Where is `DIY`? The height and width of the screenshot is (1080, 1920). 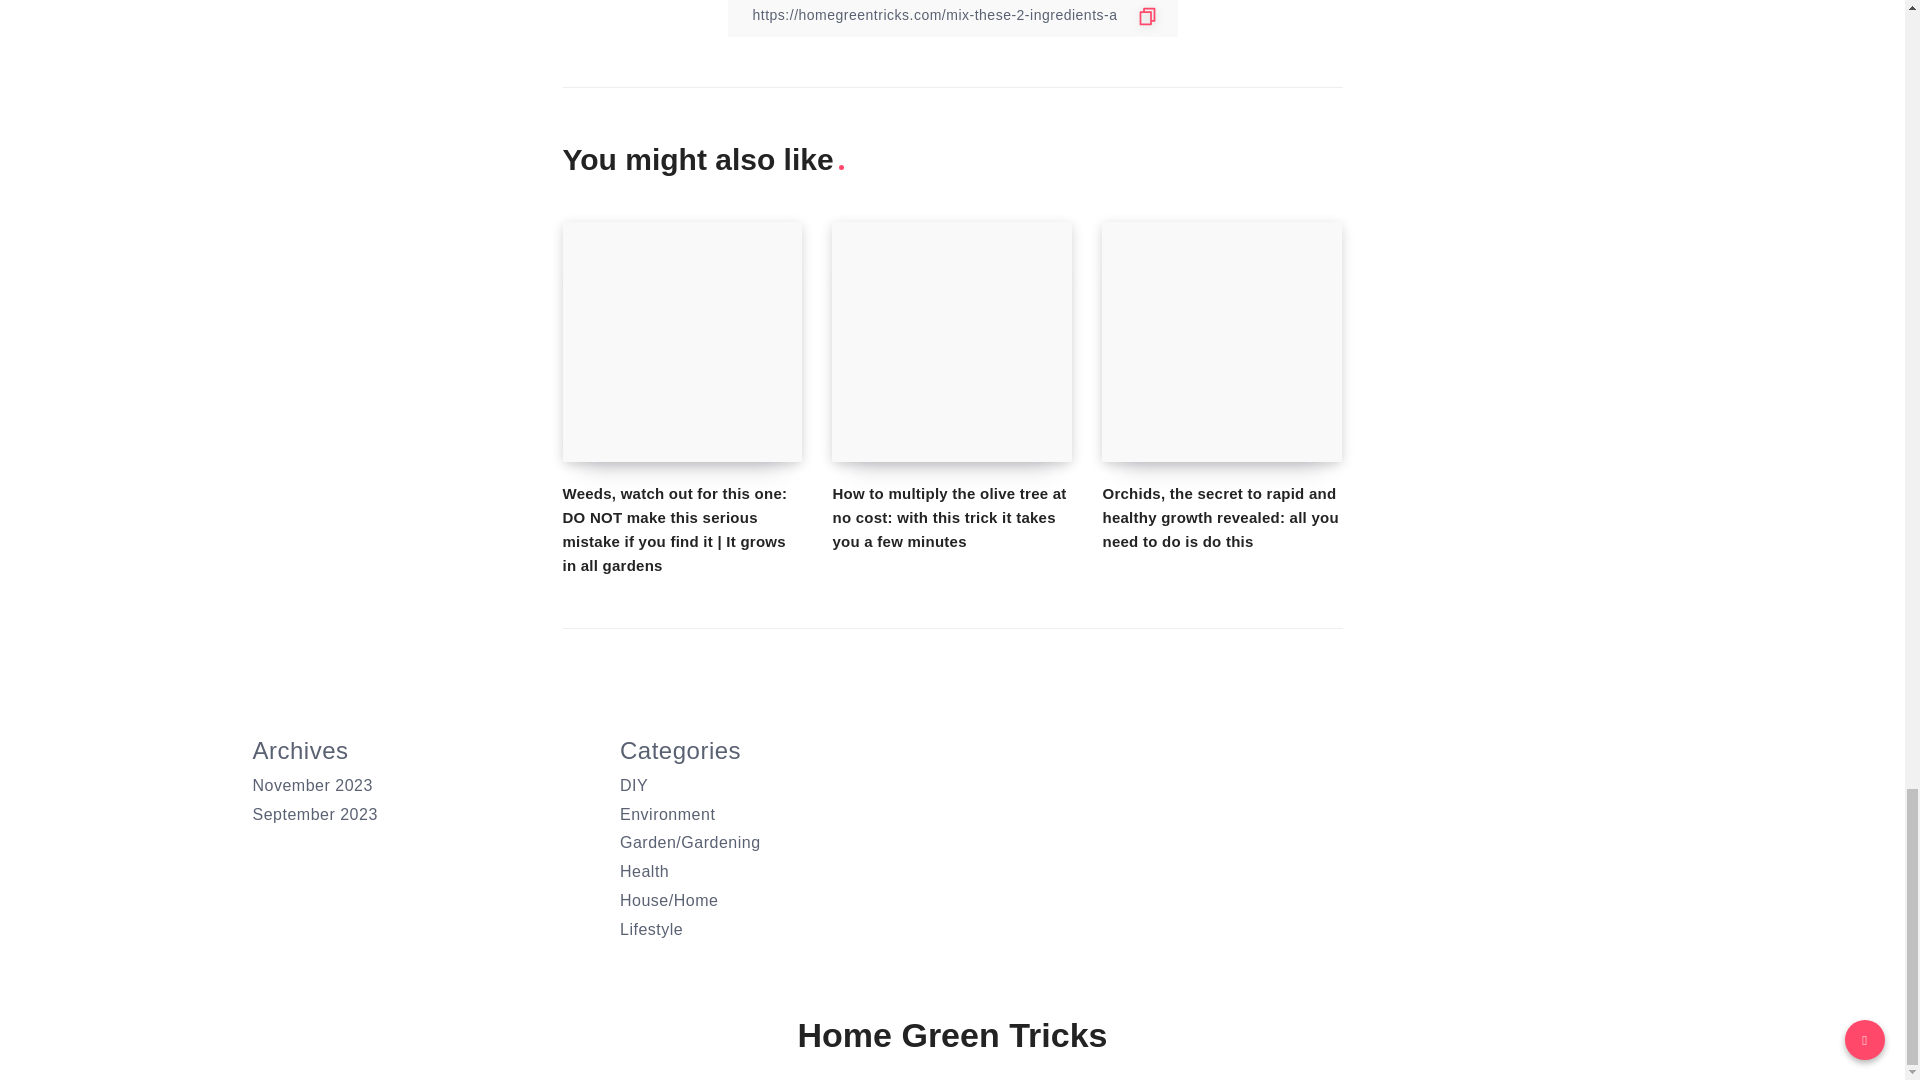 DIY is located at coordinates (634, 784).